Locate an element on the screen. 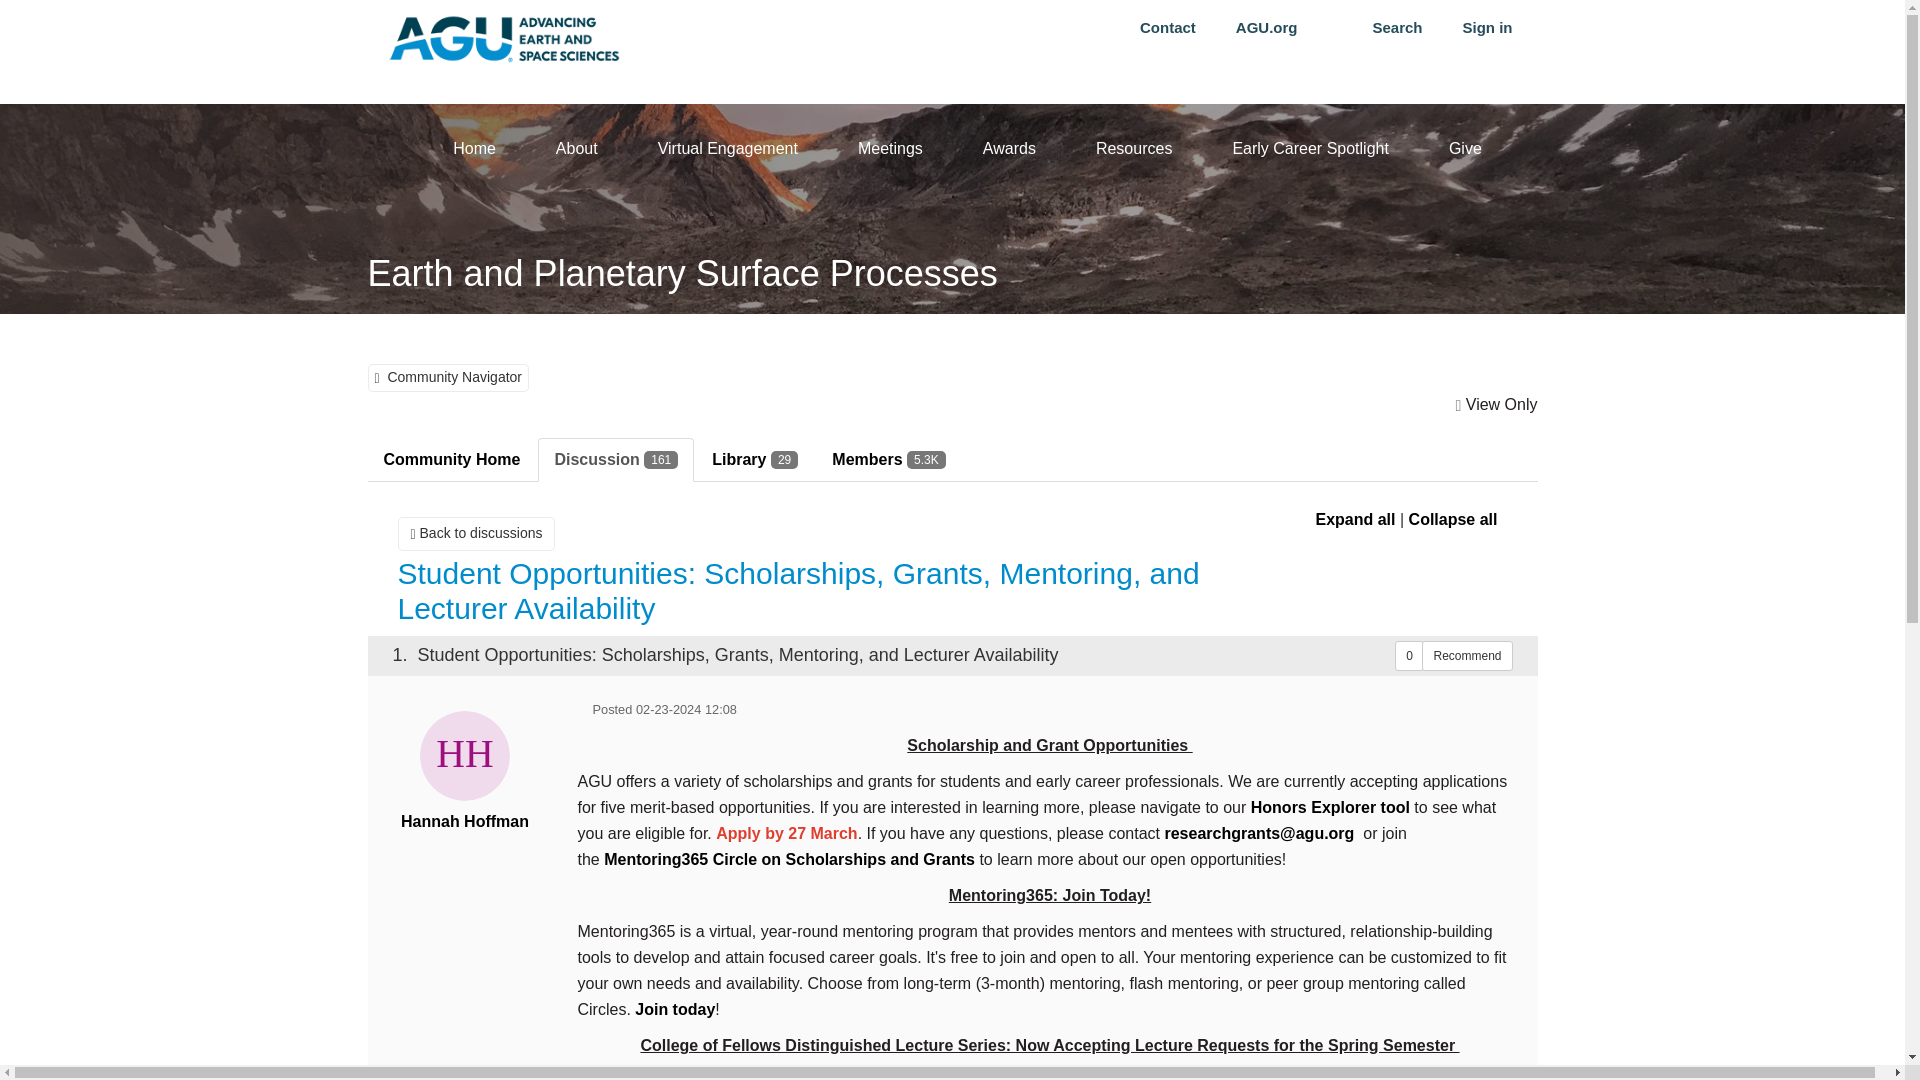 Image resolution: width=1920 pixels, height=1080 pixels. Virtual Engagement is located at coordinates (727, 146).